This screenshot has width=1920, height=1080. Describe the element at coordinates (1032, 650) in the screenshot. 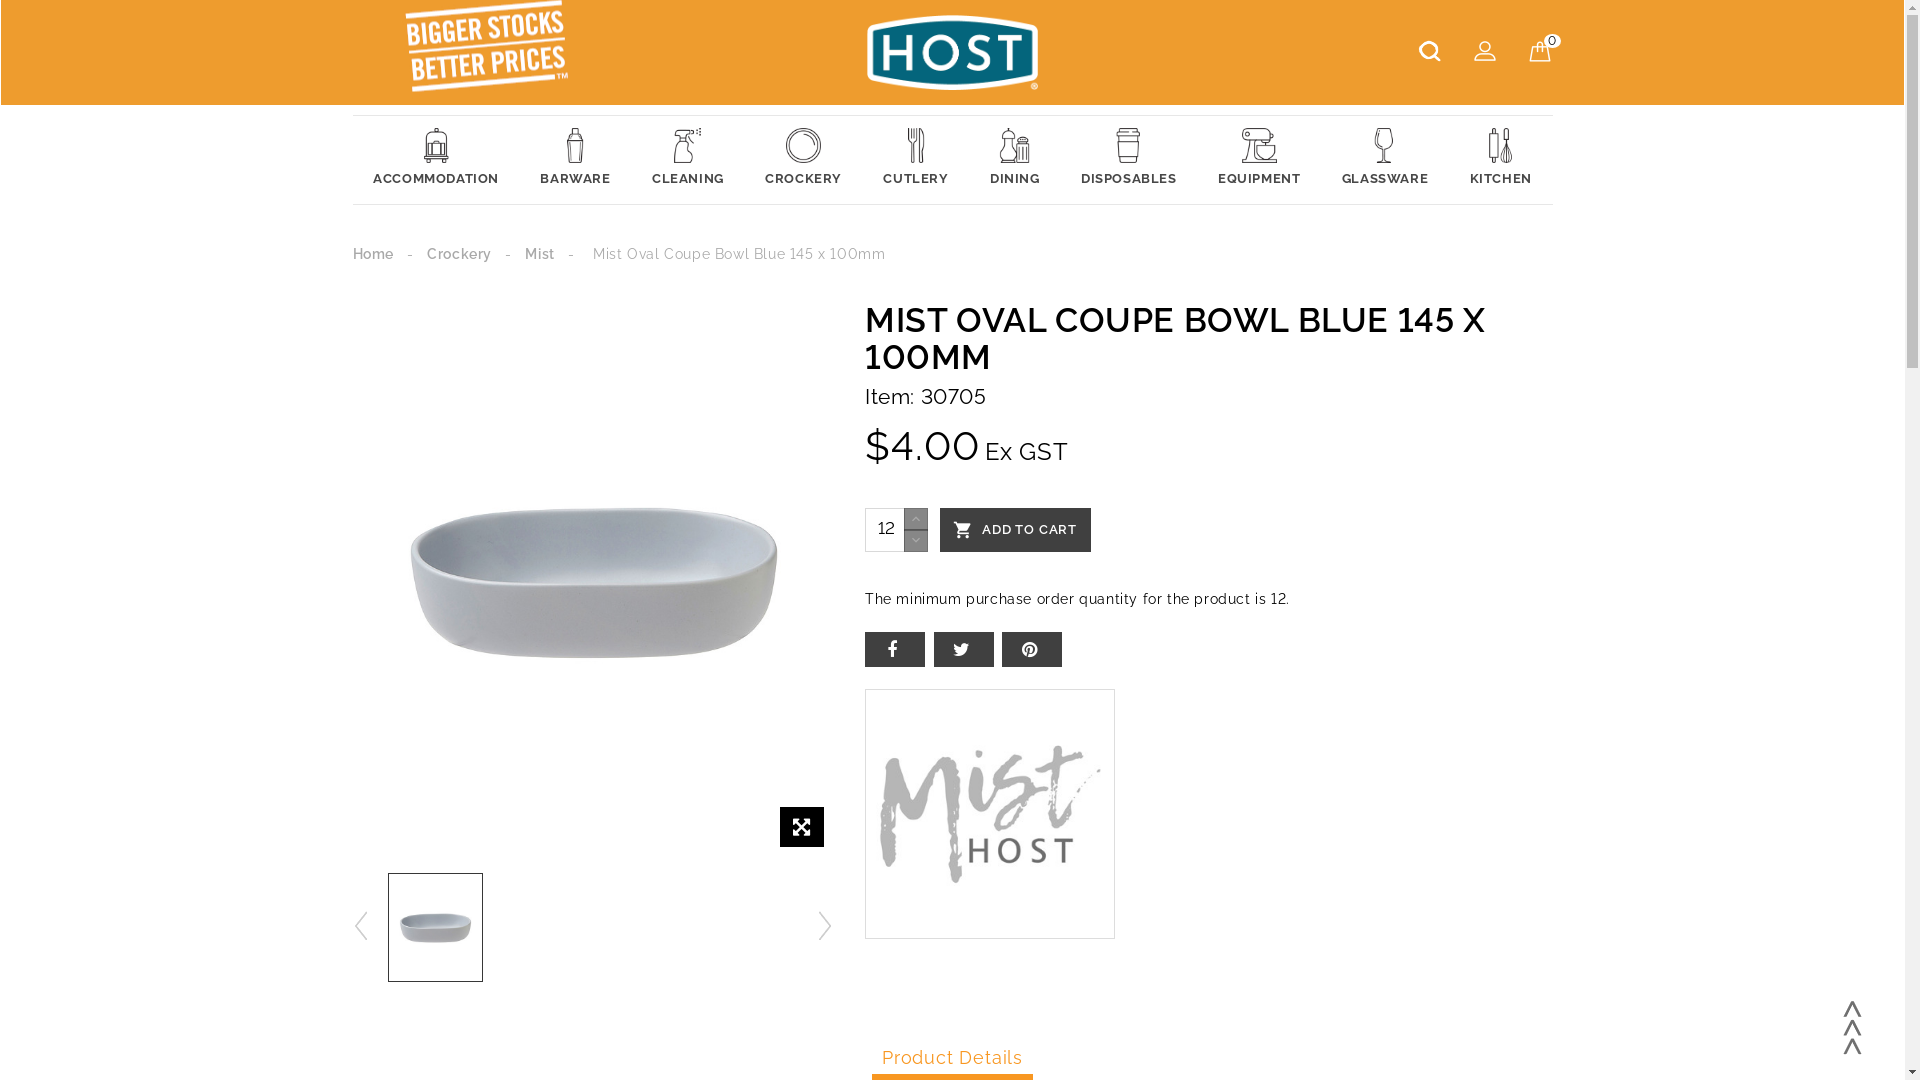

I see `Pinterest` at that location.